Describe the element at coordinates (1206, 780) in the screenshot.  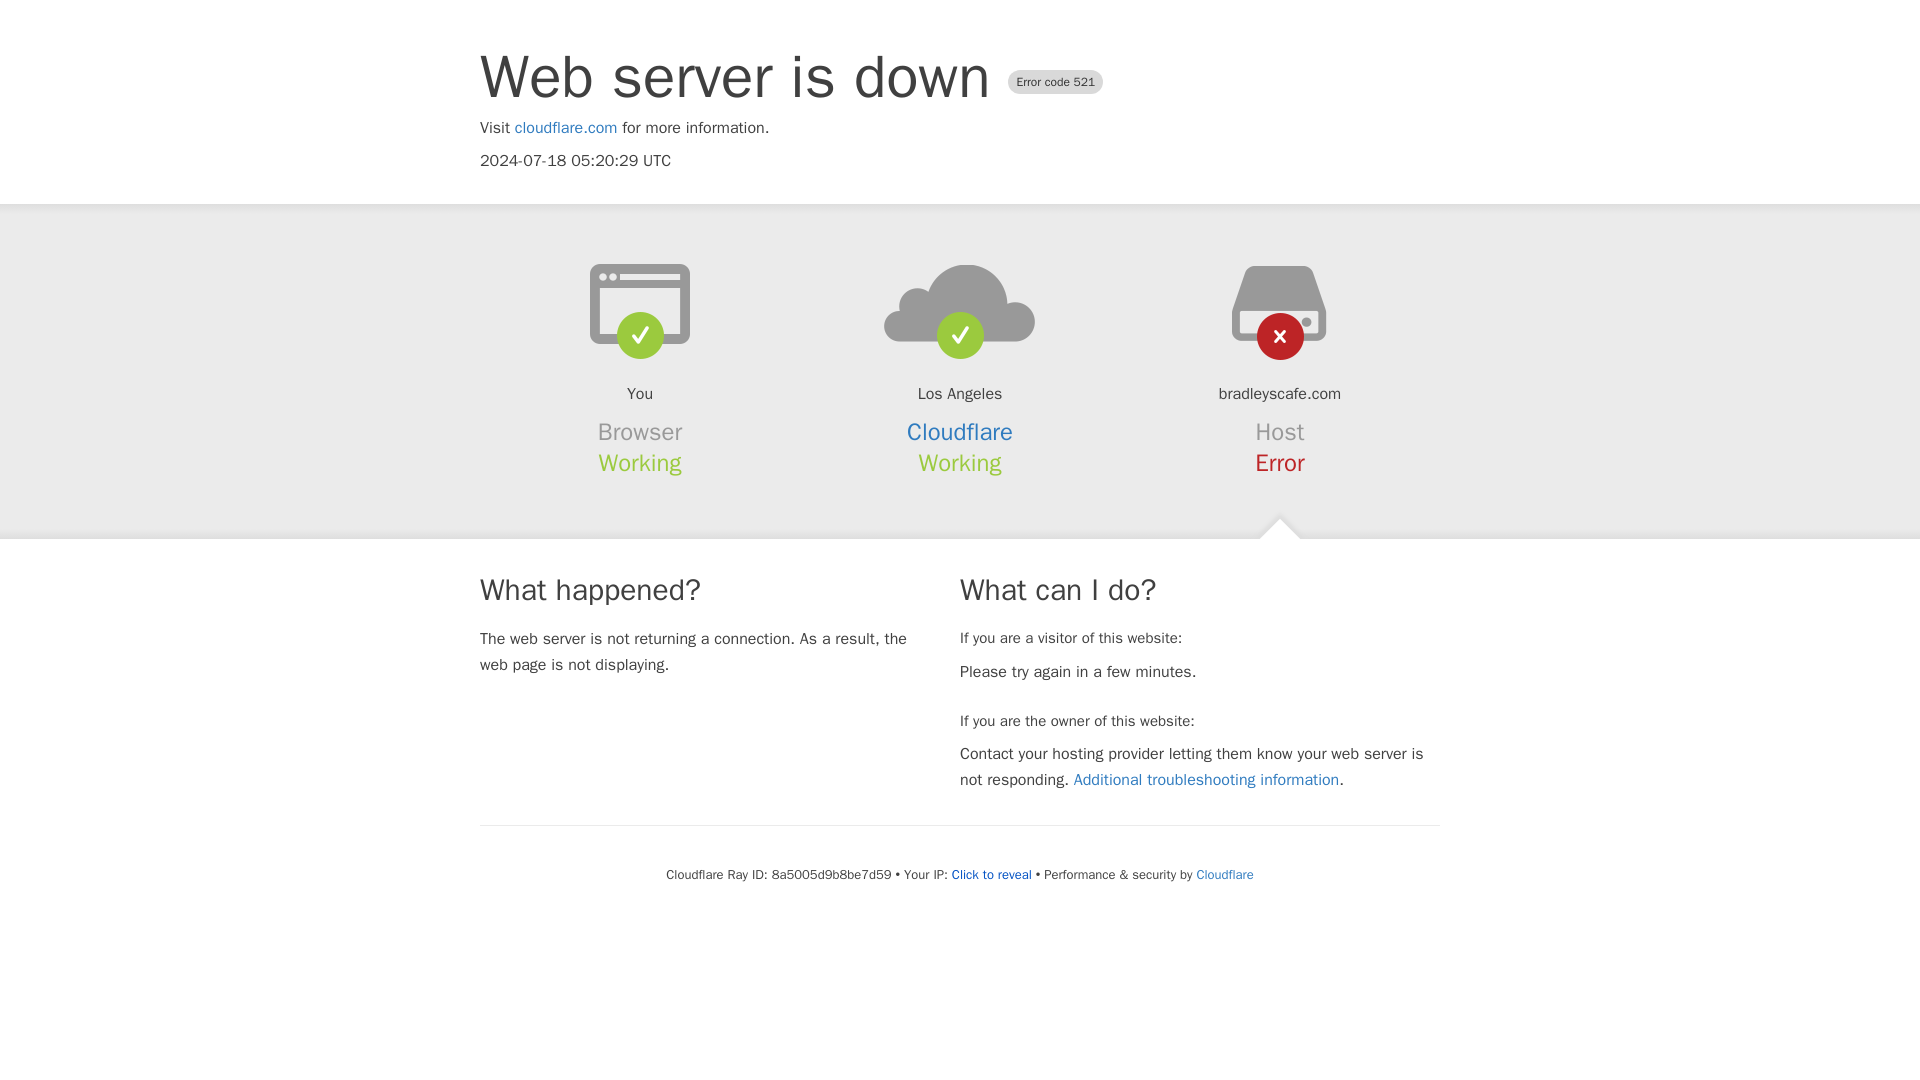
I see `Additional troubleshooting information` at that location.